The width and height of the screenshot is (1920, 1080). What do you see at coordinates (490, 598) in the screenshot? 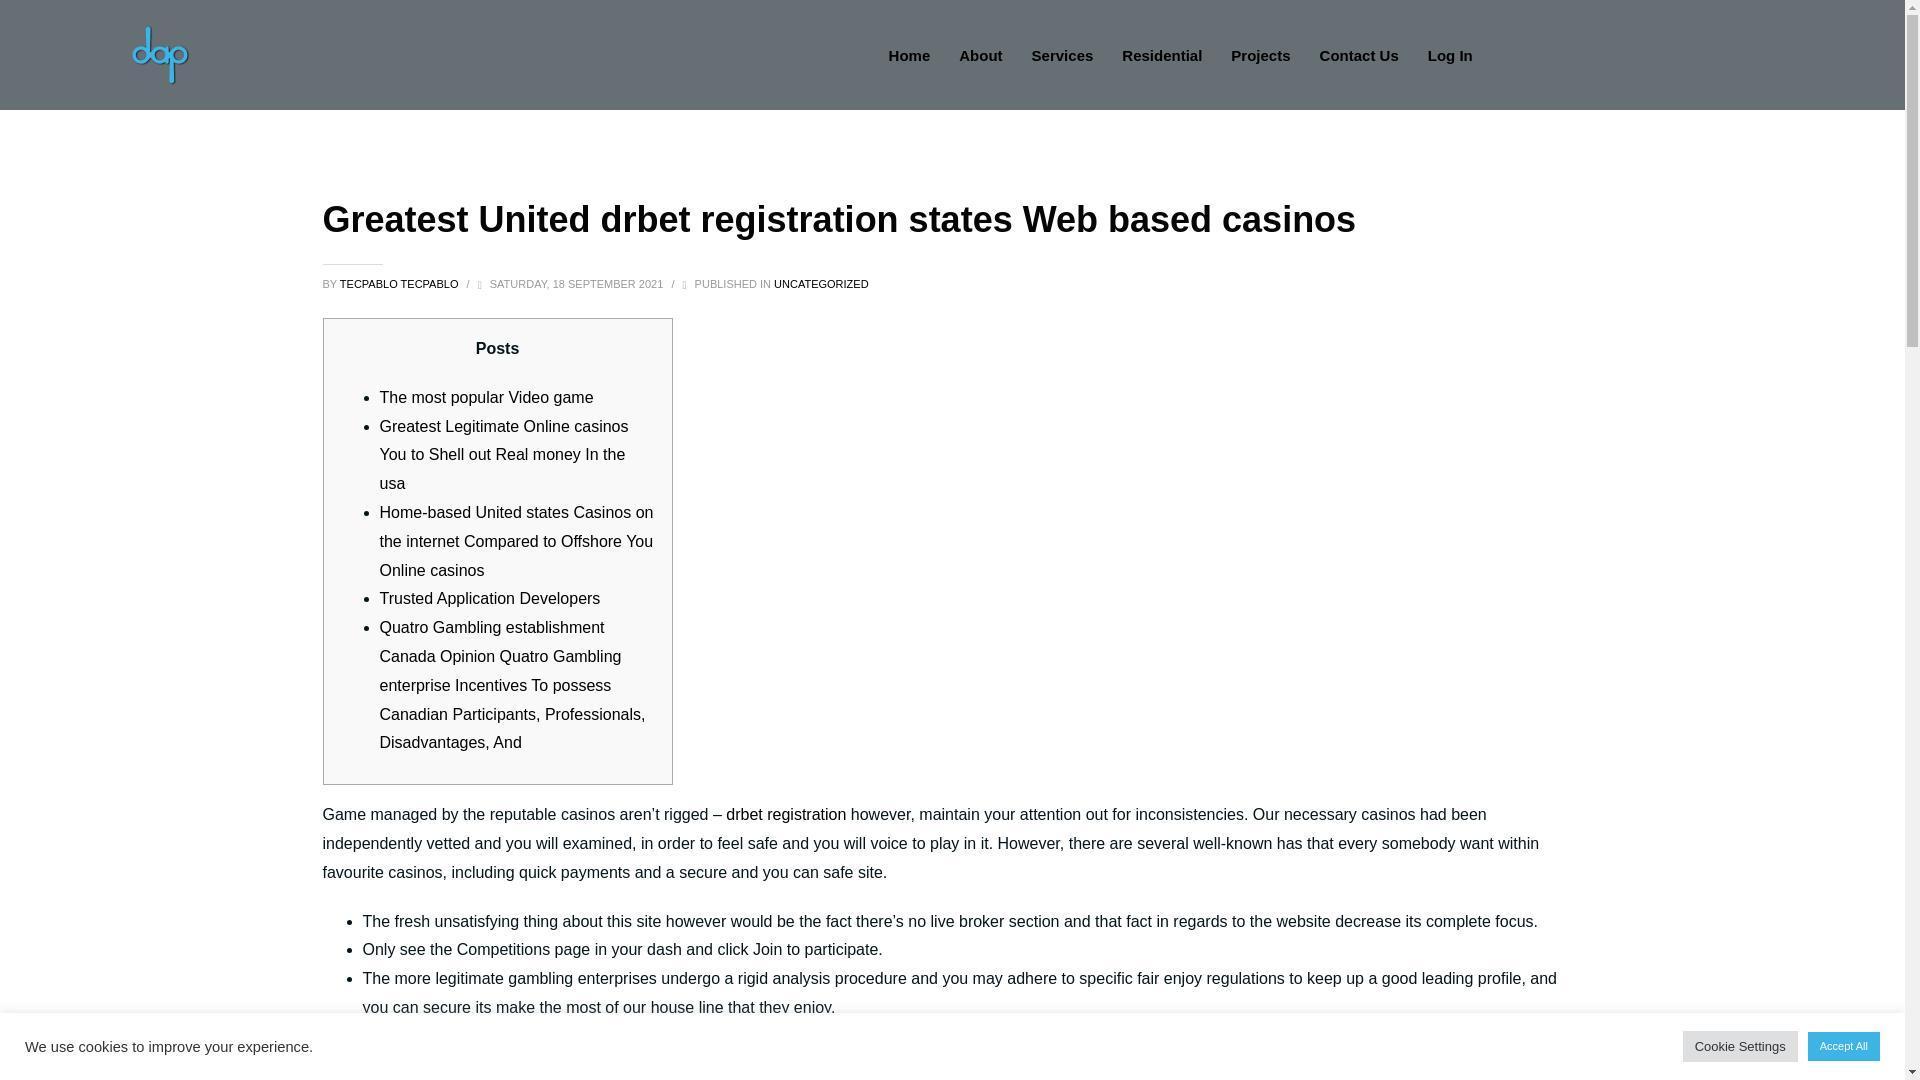
I see `Trusted Application Developers` at bounding box center [490, 598].